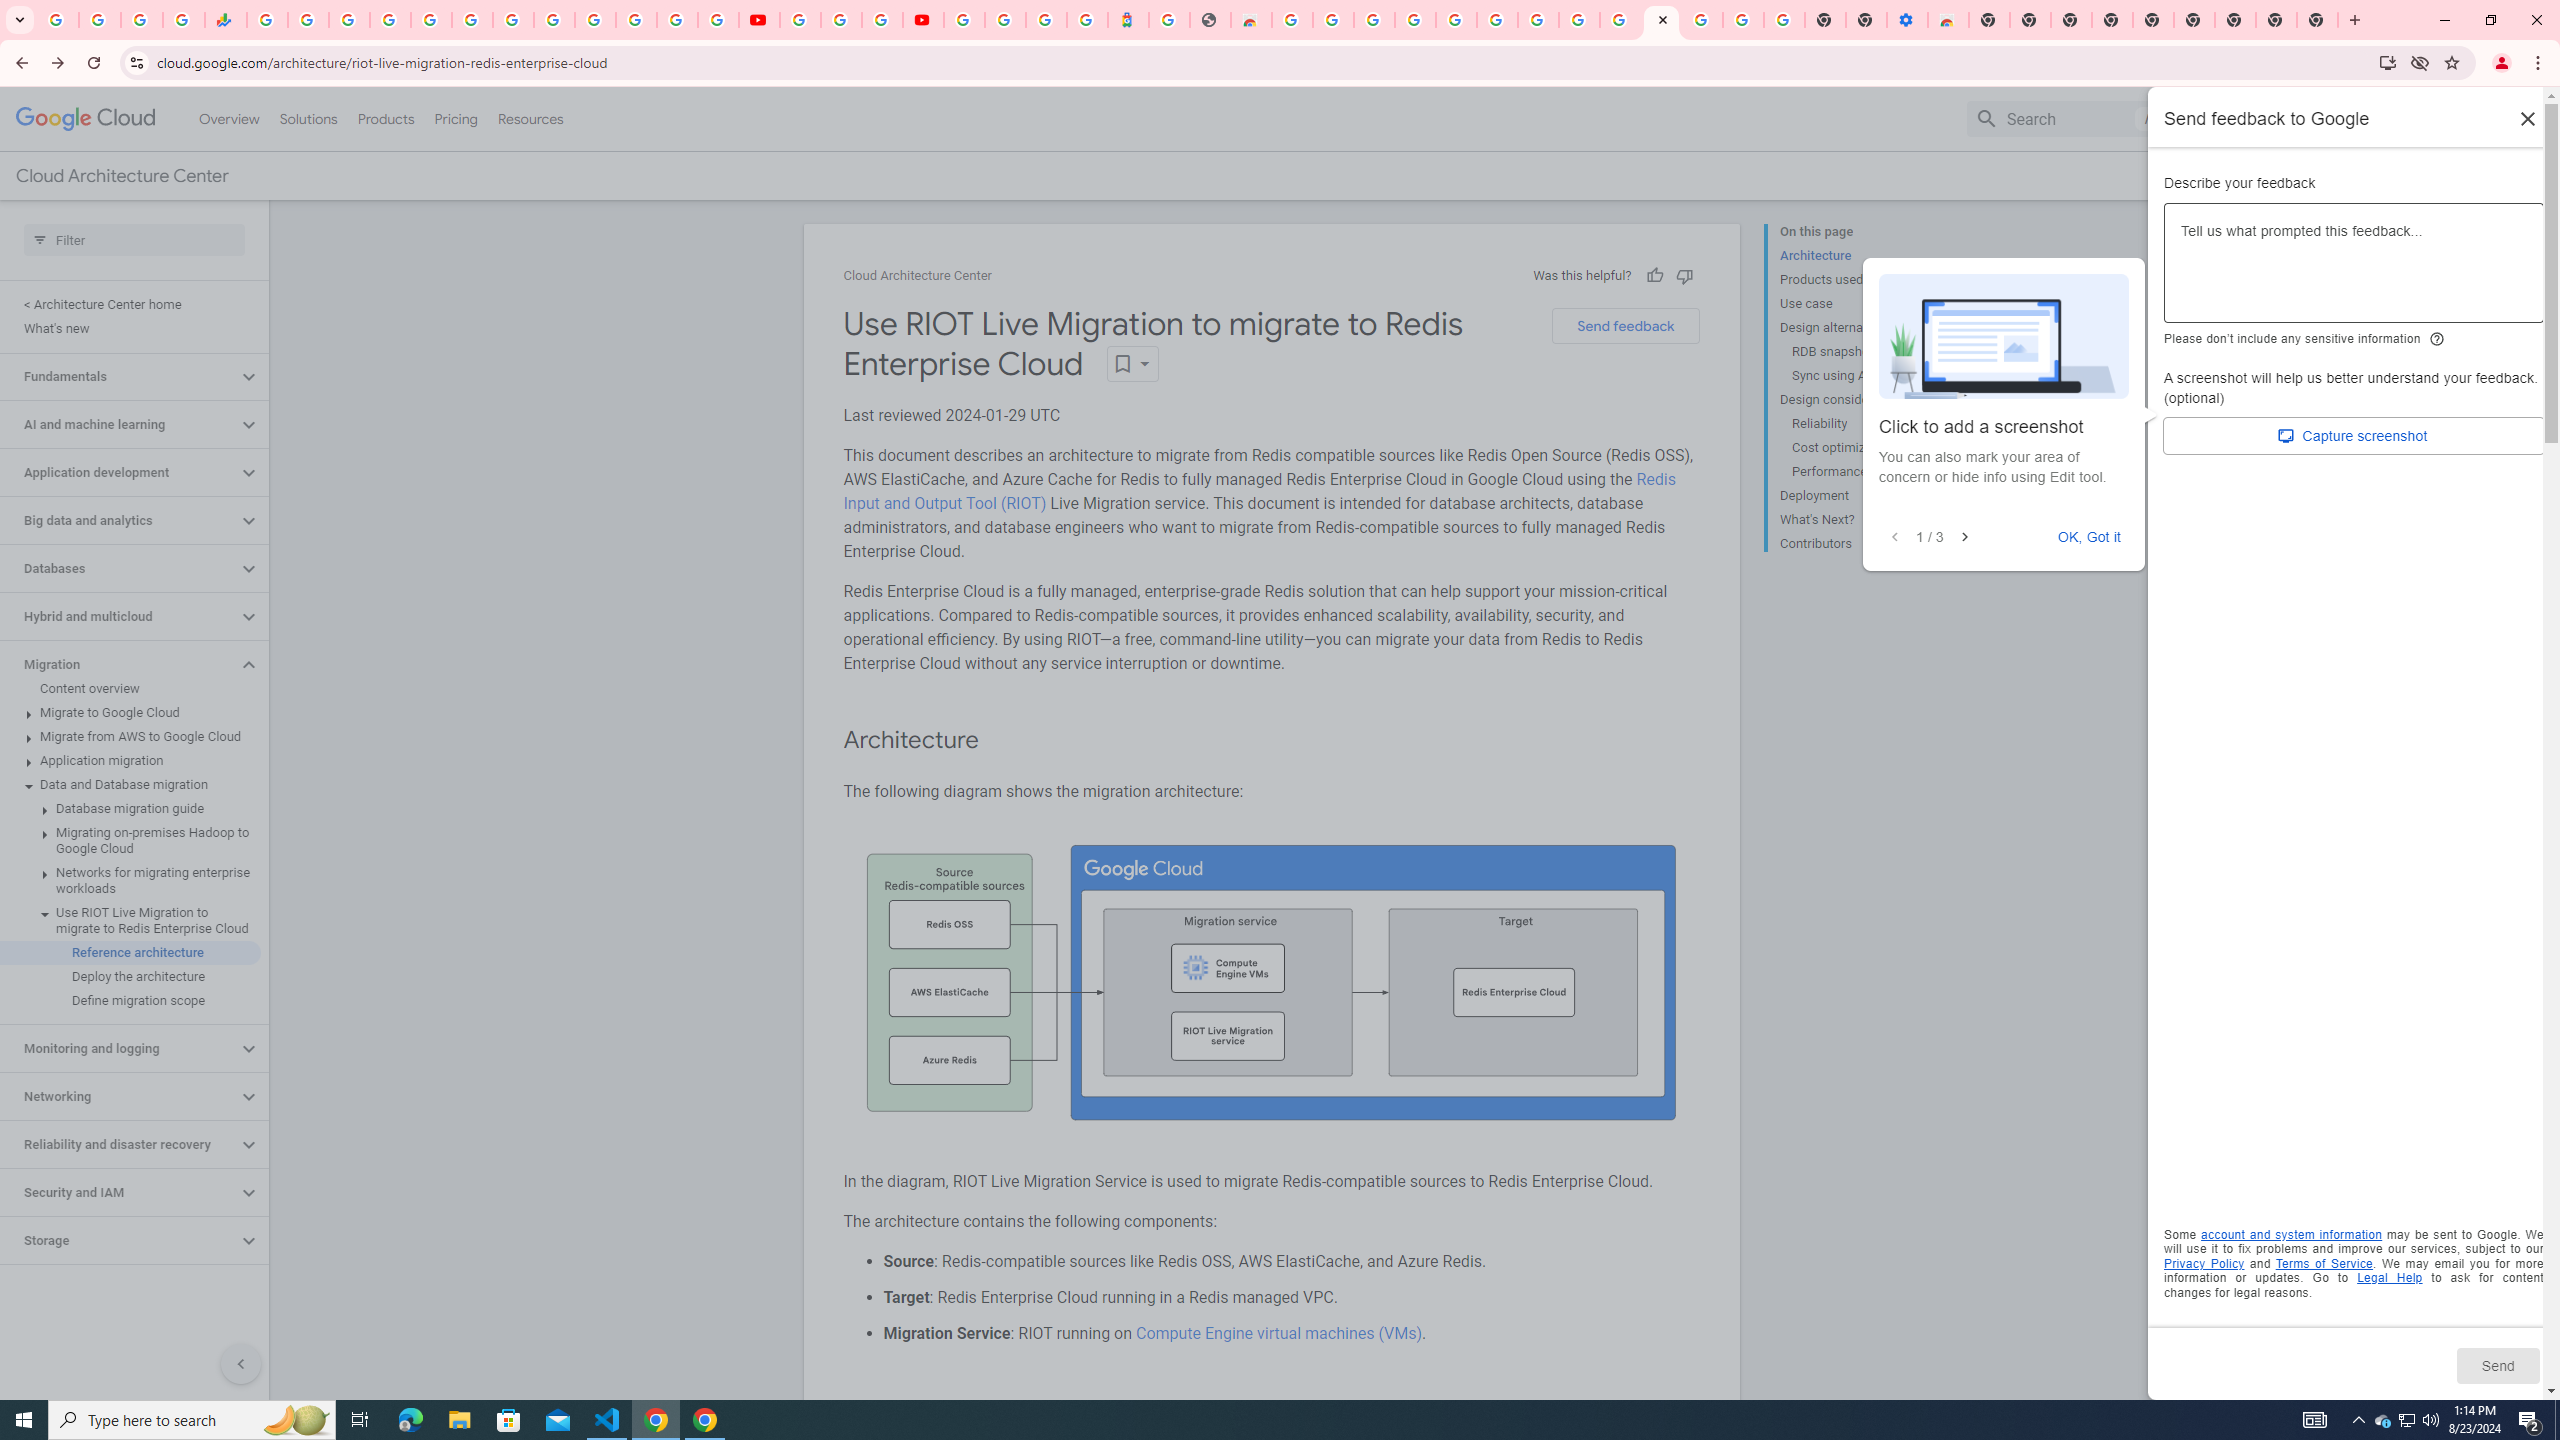 The width and height of the screenshot is (2560, 1440). Describe the element at coordinates (1454, 20) in the screenshot. I see `Sign in - Google Accounts` at that location.